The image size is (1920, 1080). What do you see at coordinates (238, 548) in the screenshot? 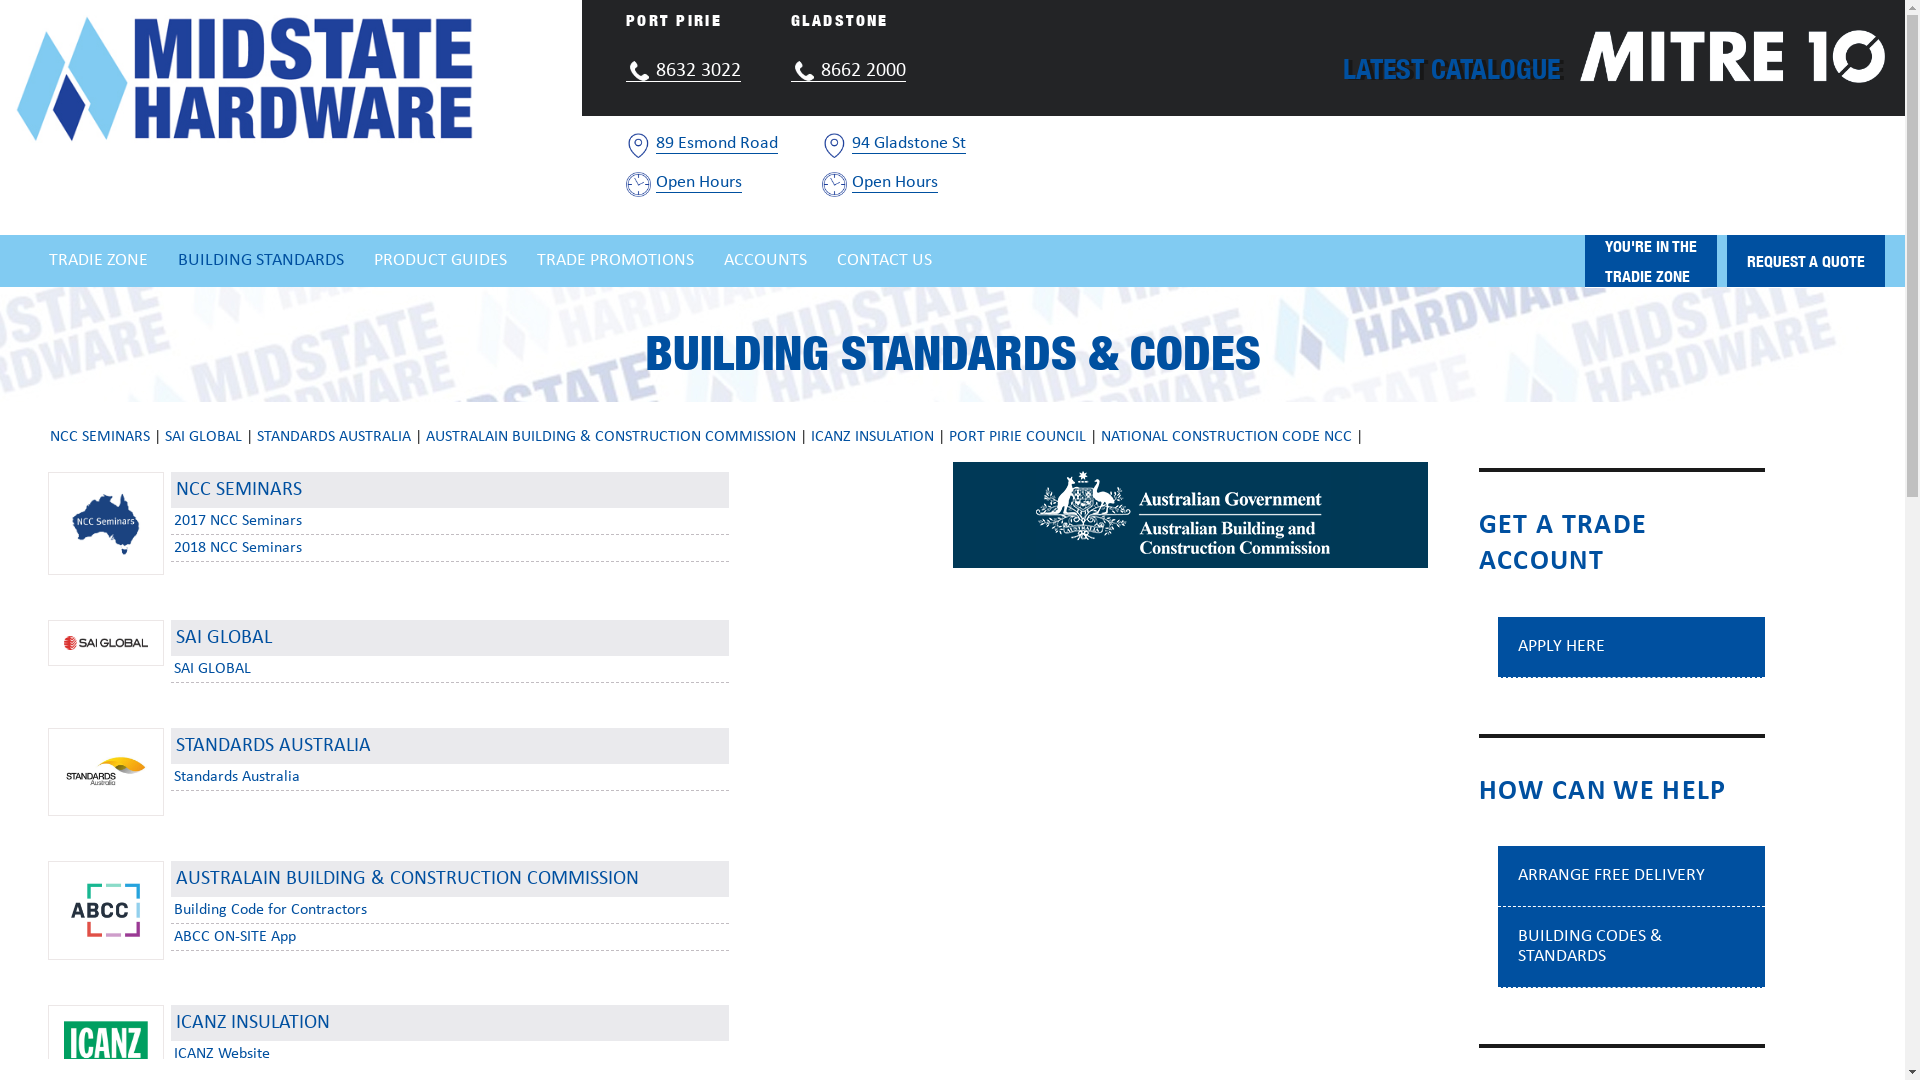
I see `2018 NCC Seminars` at bounding box center [238, 548].